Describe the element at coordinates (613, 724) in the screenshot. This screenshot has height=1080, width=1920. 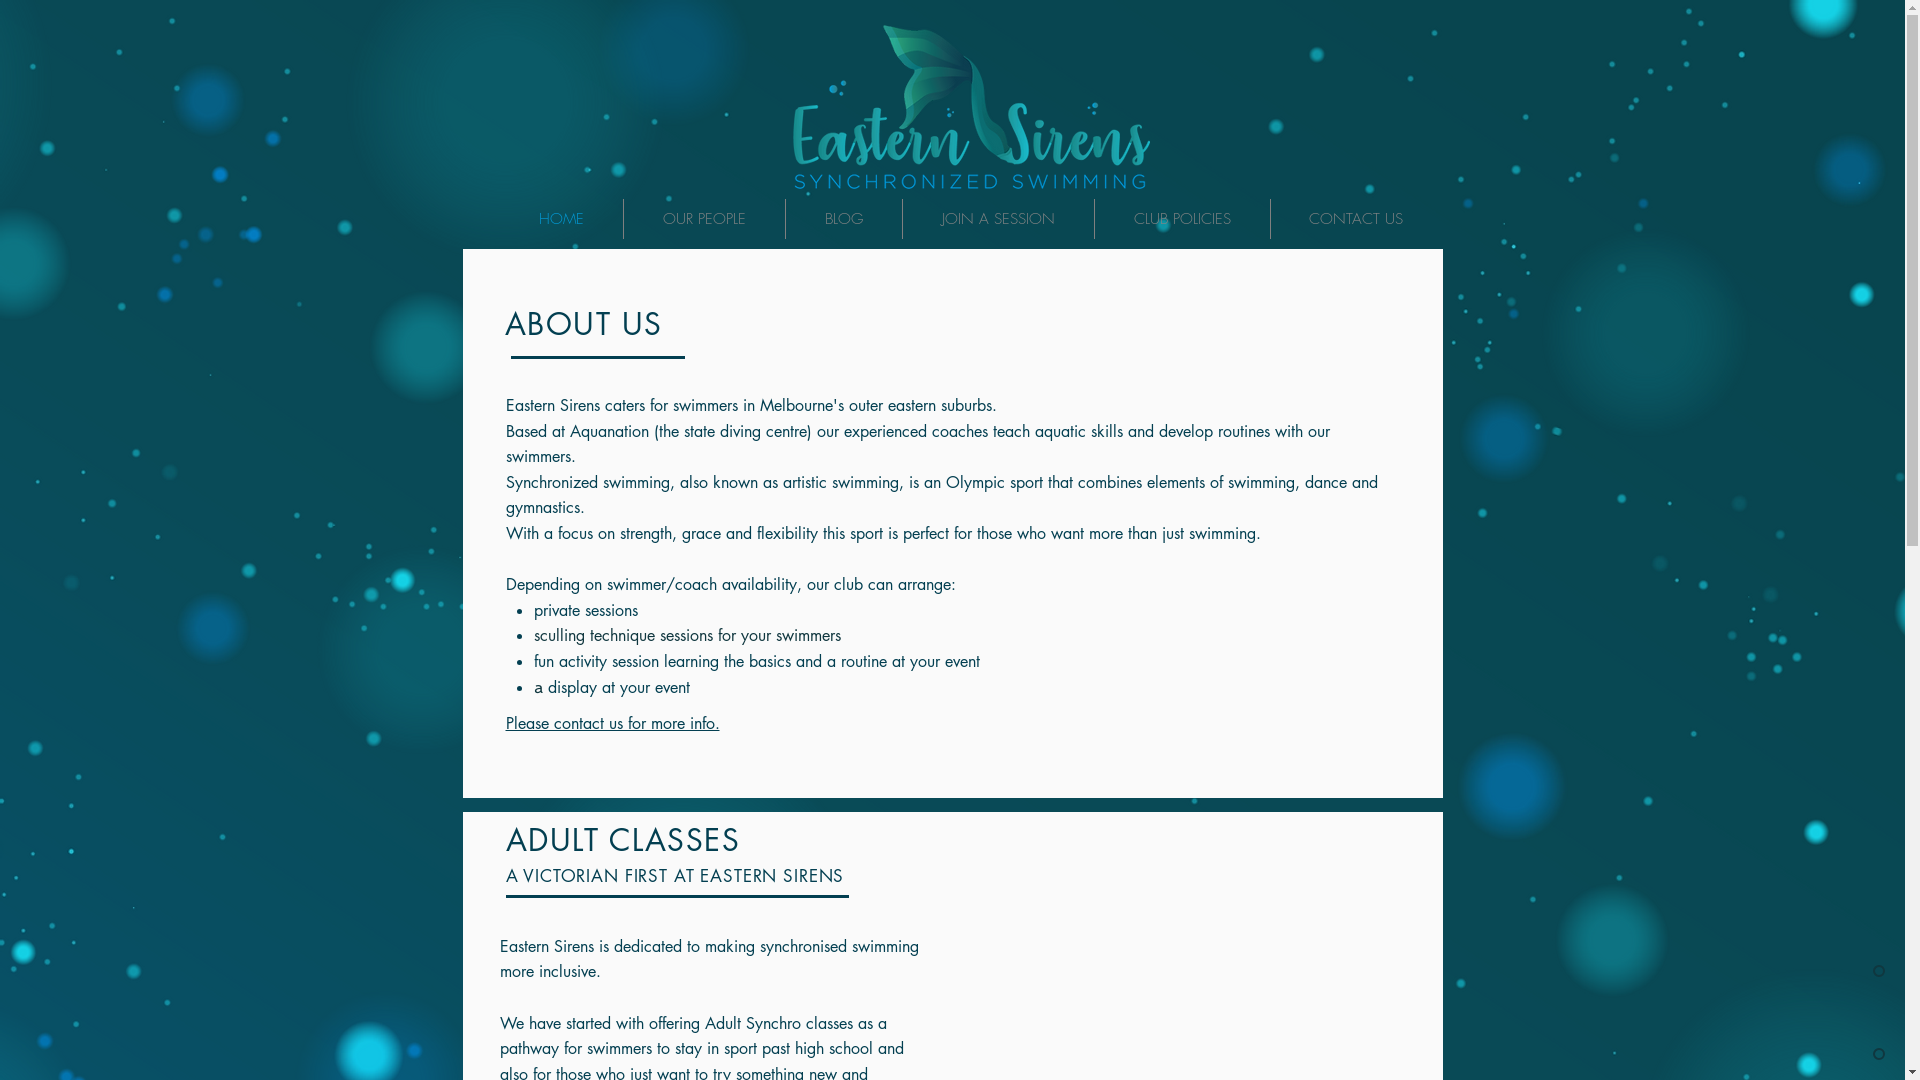
I see `Please contact us for more info.` at that location.